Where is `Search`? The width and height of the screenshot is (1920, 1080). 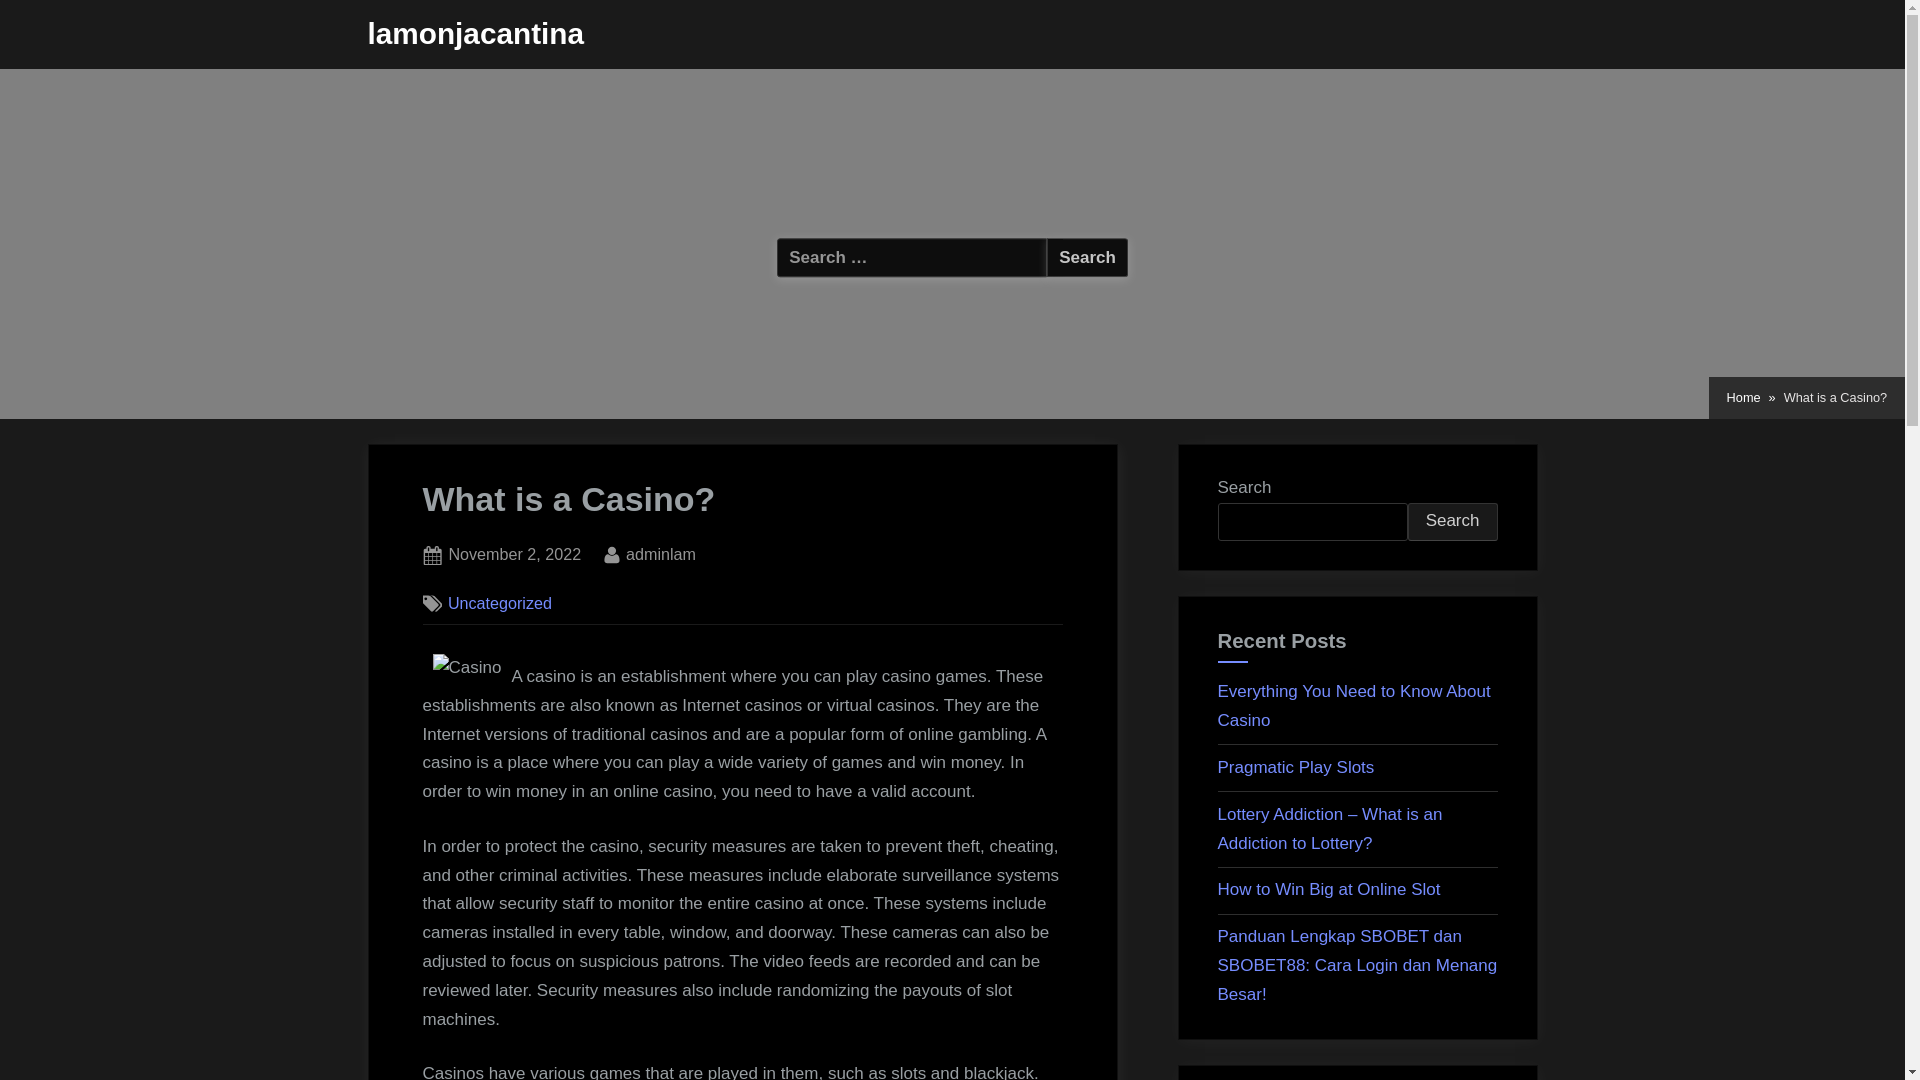 Search is located at coordinates (1087, 256).